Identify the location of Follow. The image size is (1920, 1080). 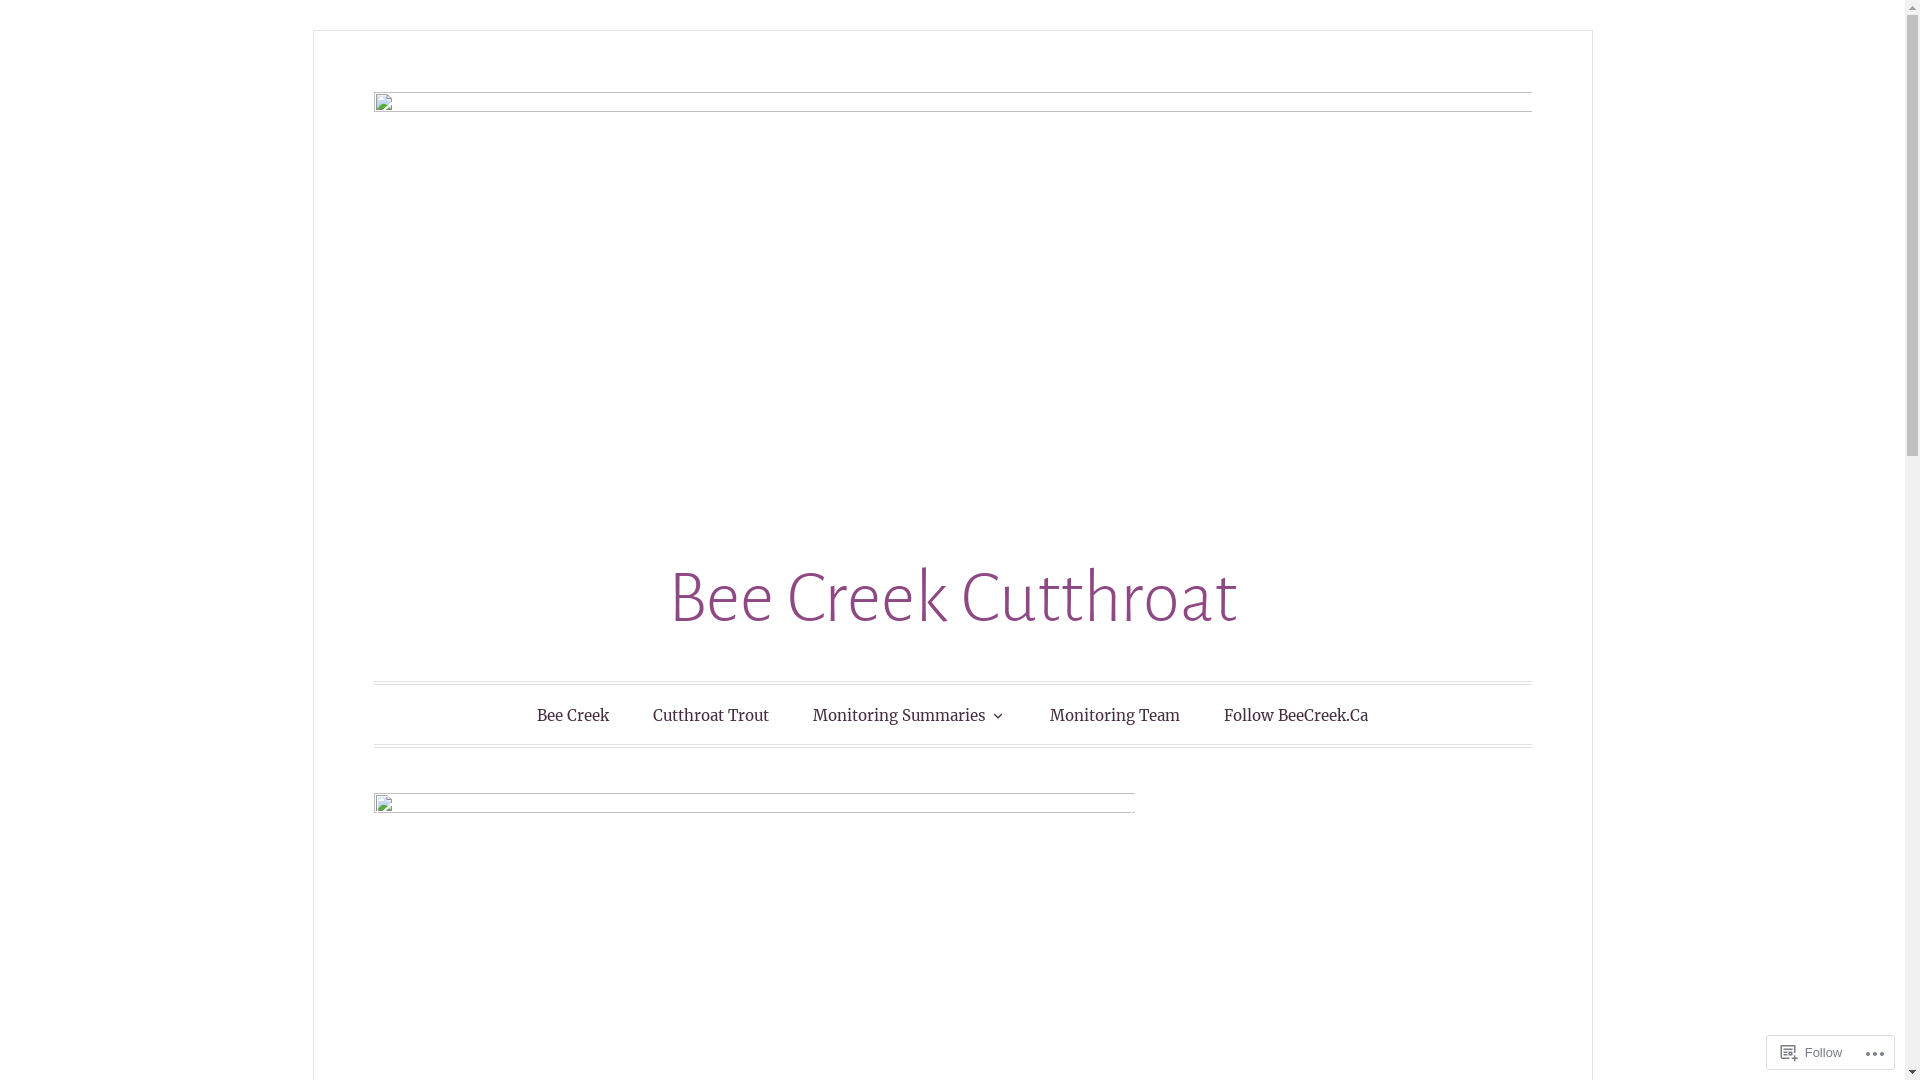
(1812, 1052).